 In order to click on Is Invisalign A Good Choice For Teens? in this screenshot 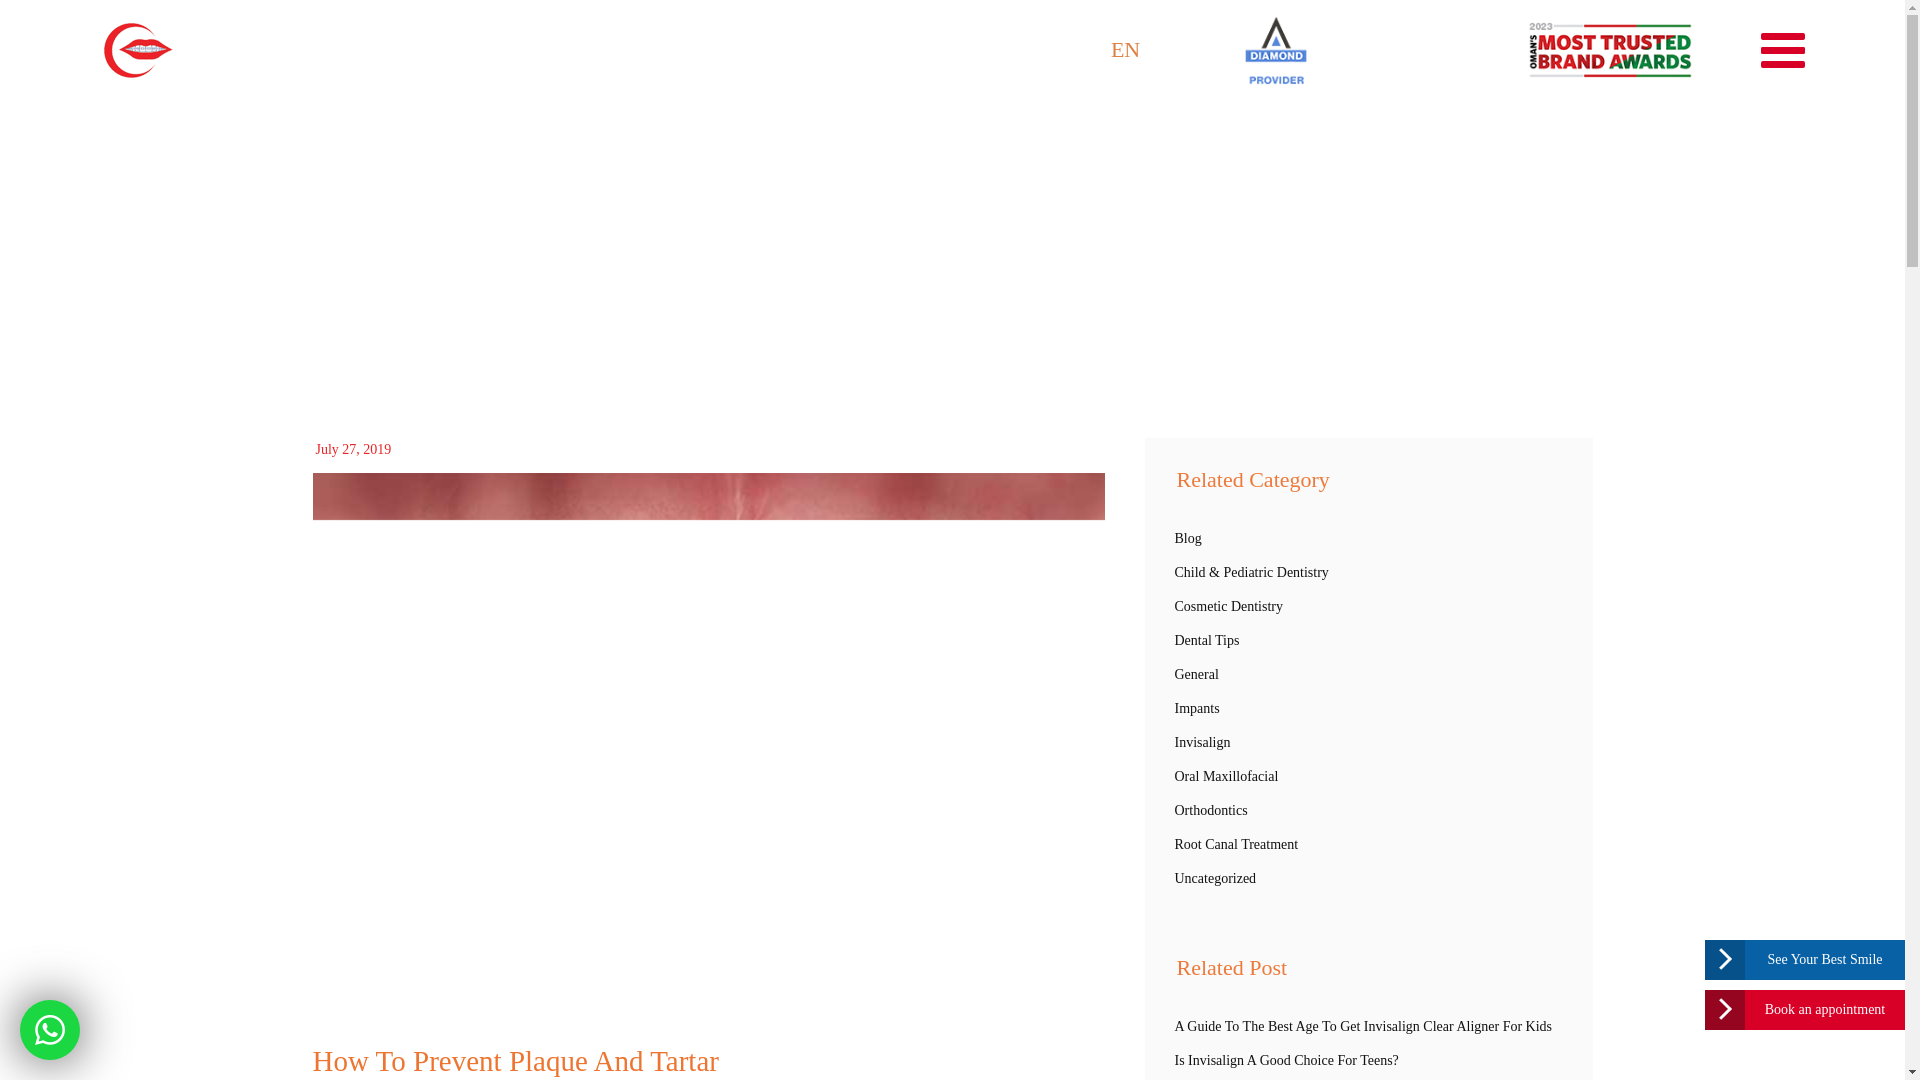, I will do `click(1368, 1060)`.